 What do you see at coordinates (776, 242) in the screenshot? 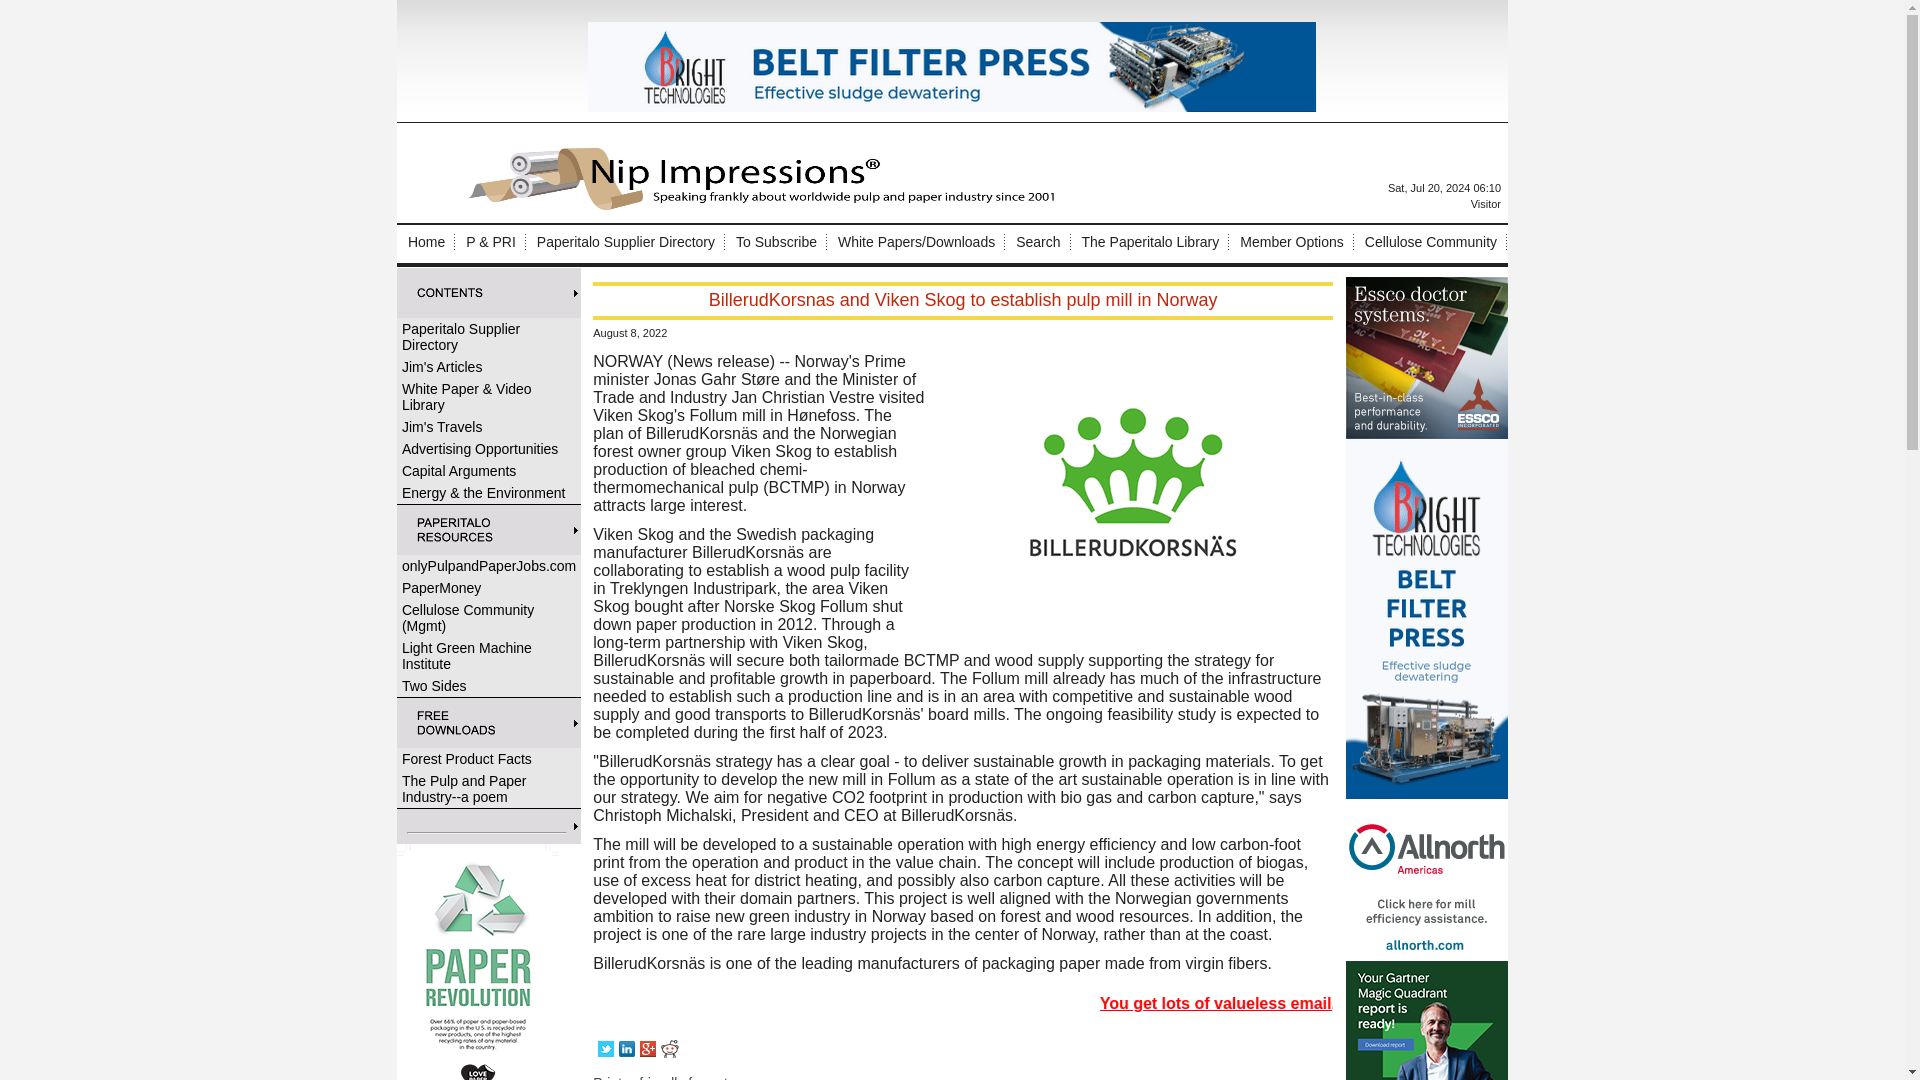
I see `To Subscribe` at bounding box center [776, 242].